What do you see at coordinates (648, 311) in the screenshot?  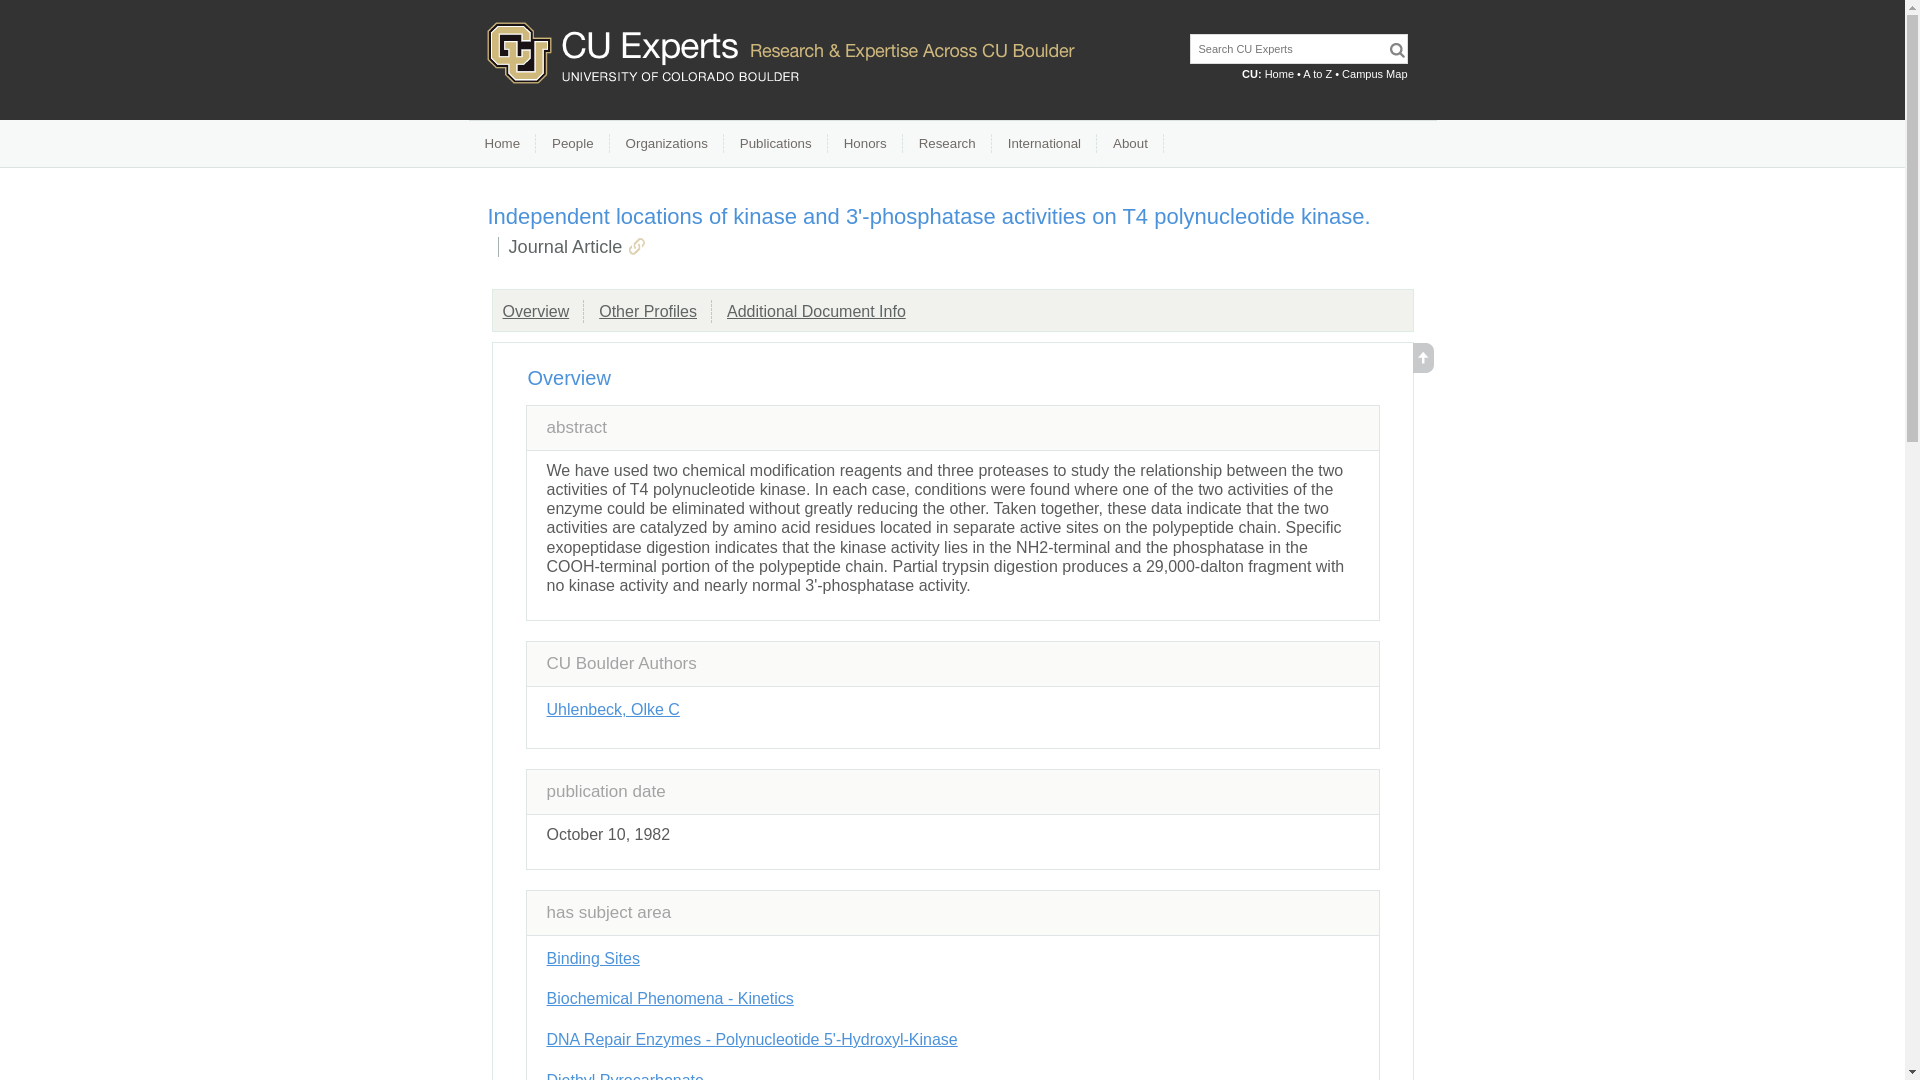 I see `group name` at bounding box center [648, 311].